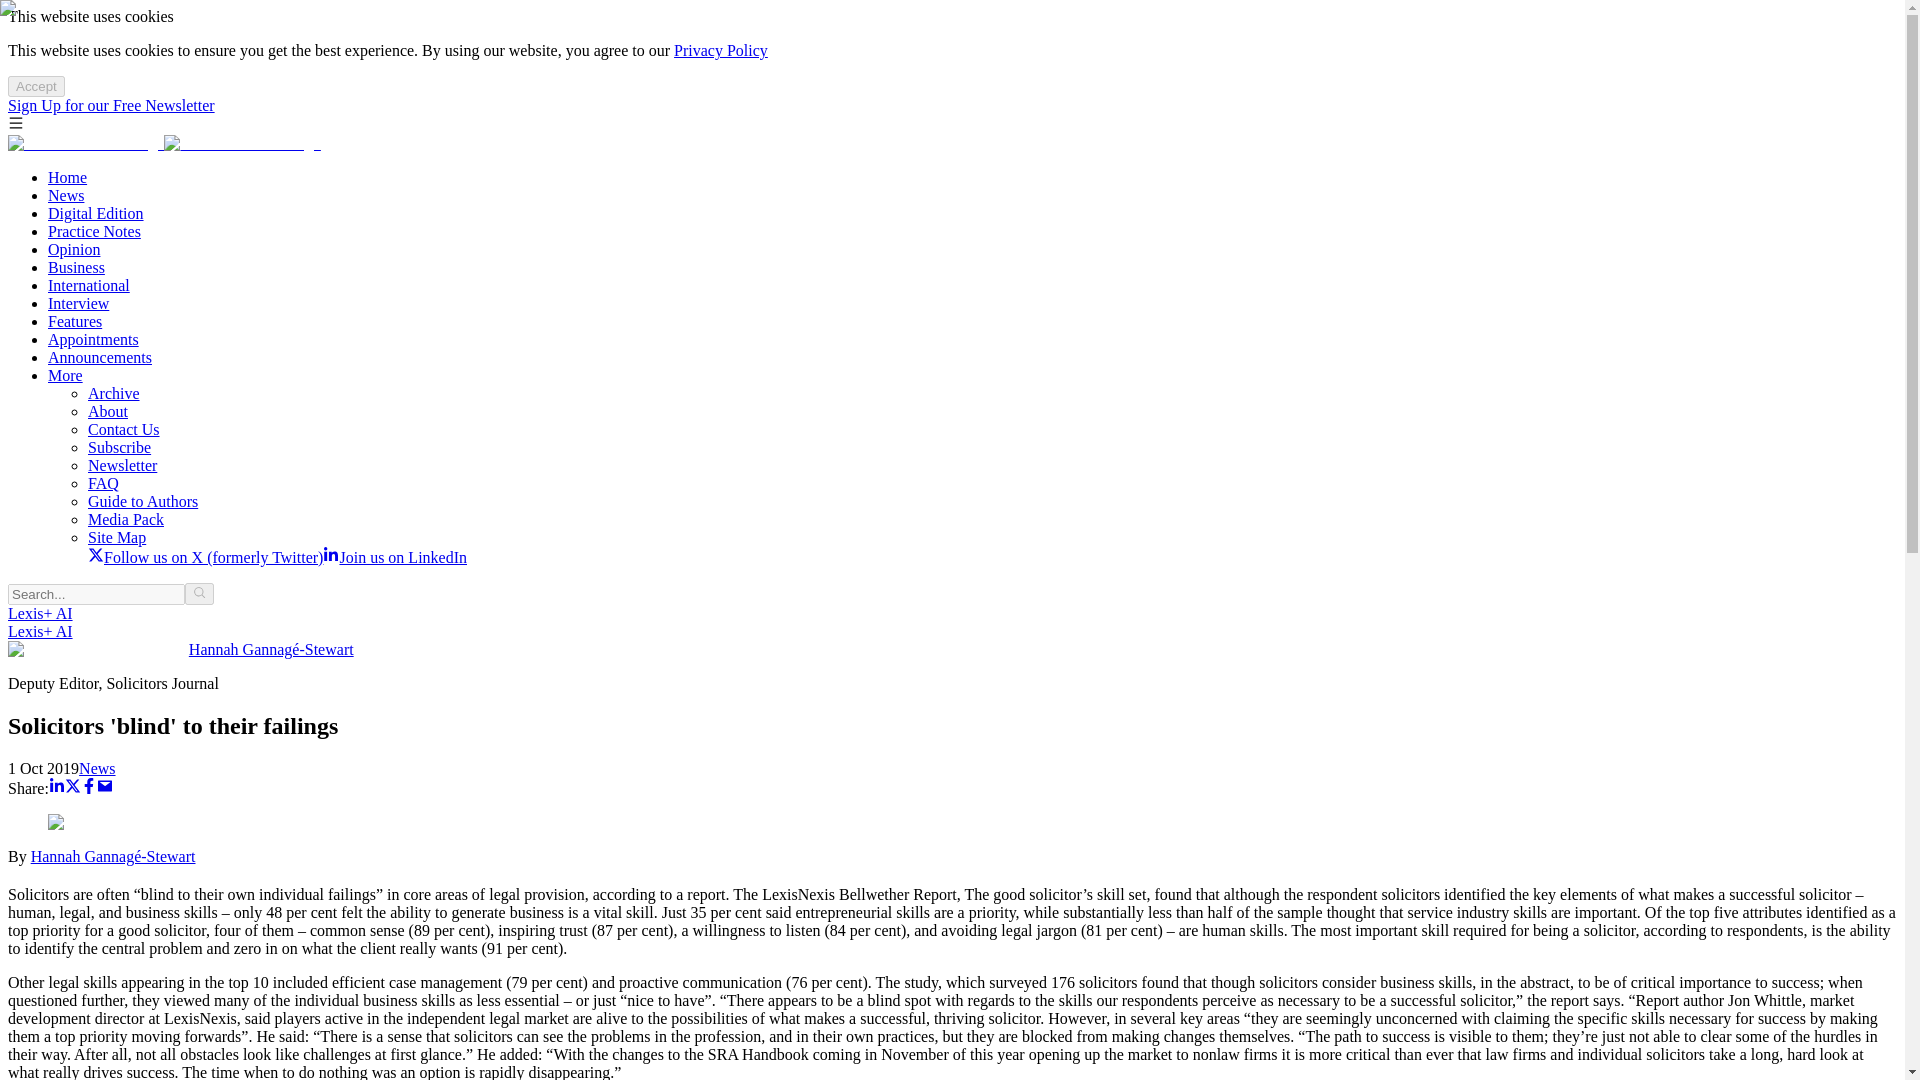 The height and width of the screenshot is (1080, 1920). I want to click on News, so click(96, 768).